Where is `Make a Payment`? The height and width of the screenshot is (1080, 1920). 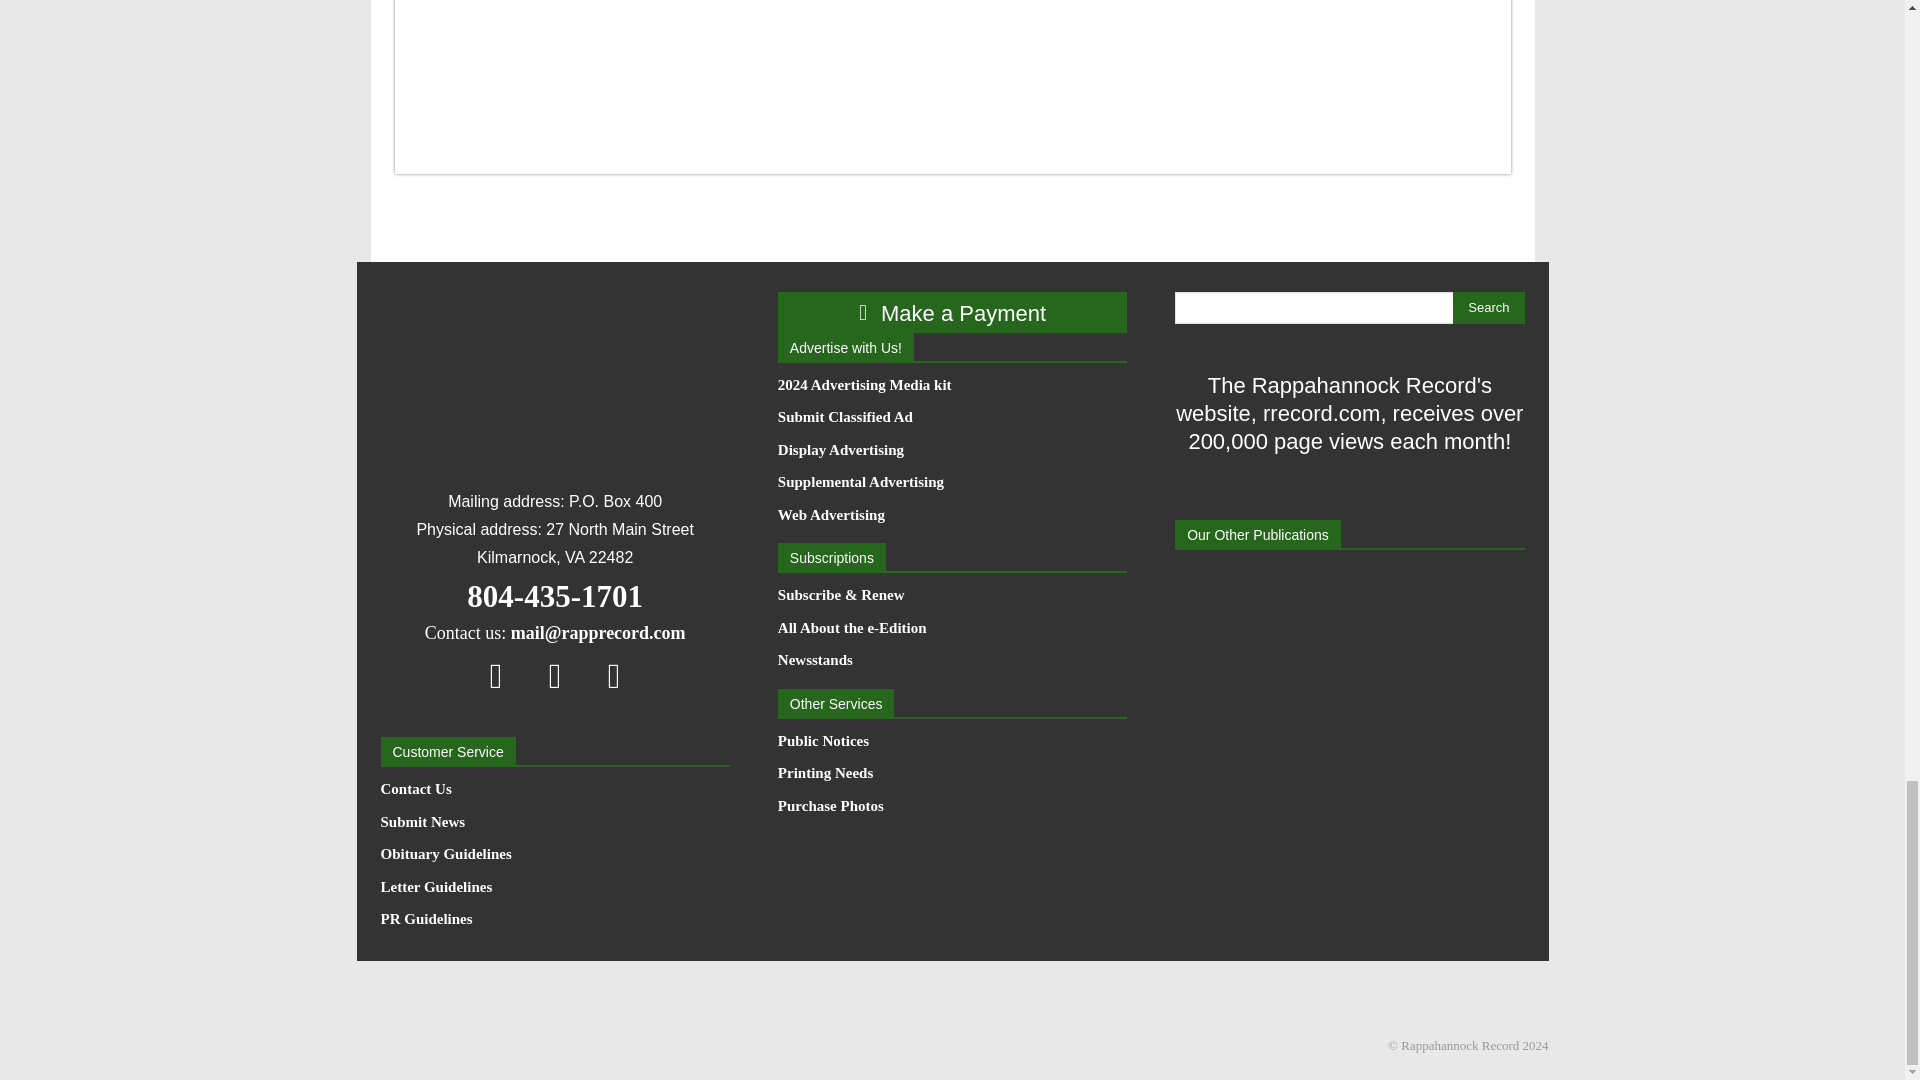
Make a Payment is located at coordinates (952, 312).